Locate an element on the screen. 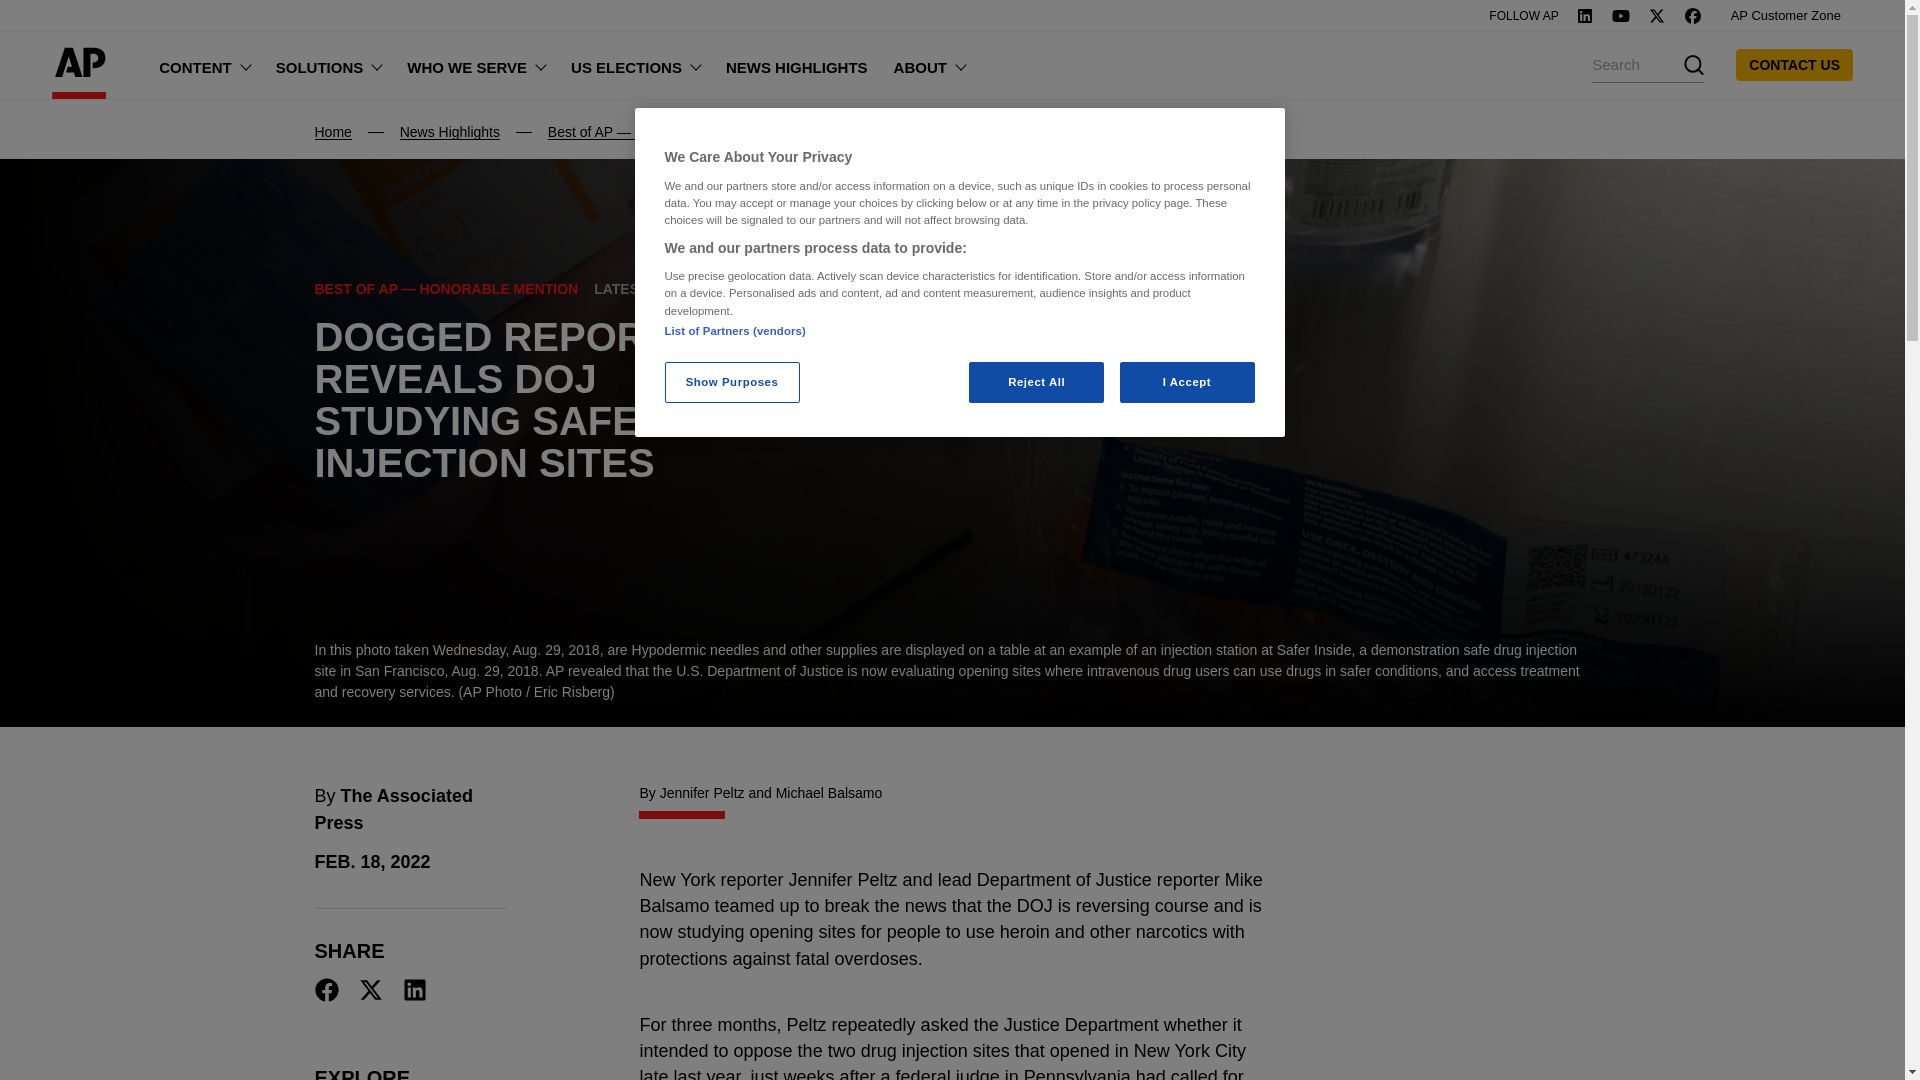 The width and height of the screenshot is (1920, 1080). Share on LinkedIn is located at coordinates (414, 990).